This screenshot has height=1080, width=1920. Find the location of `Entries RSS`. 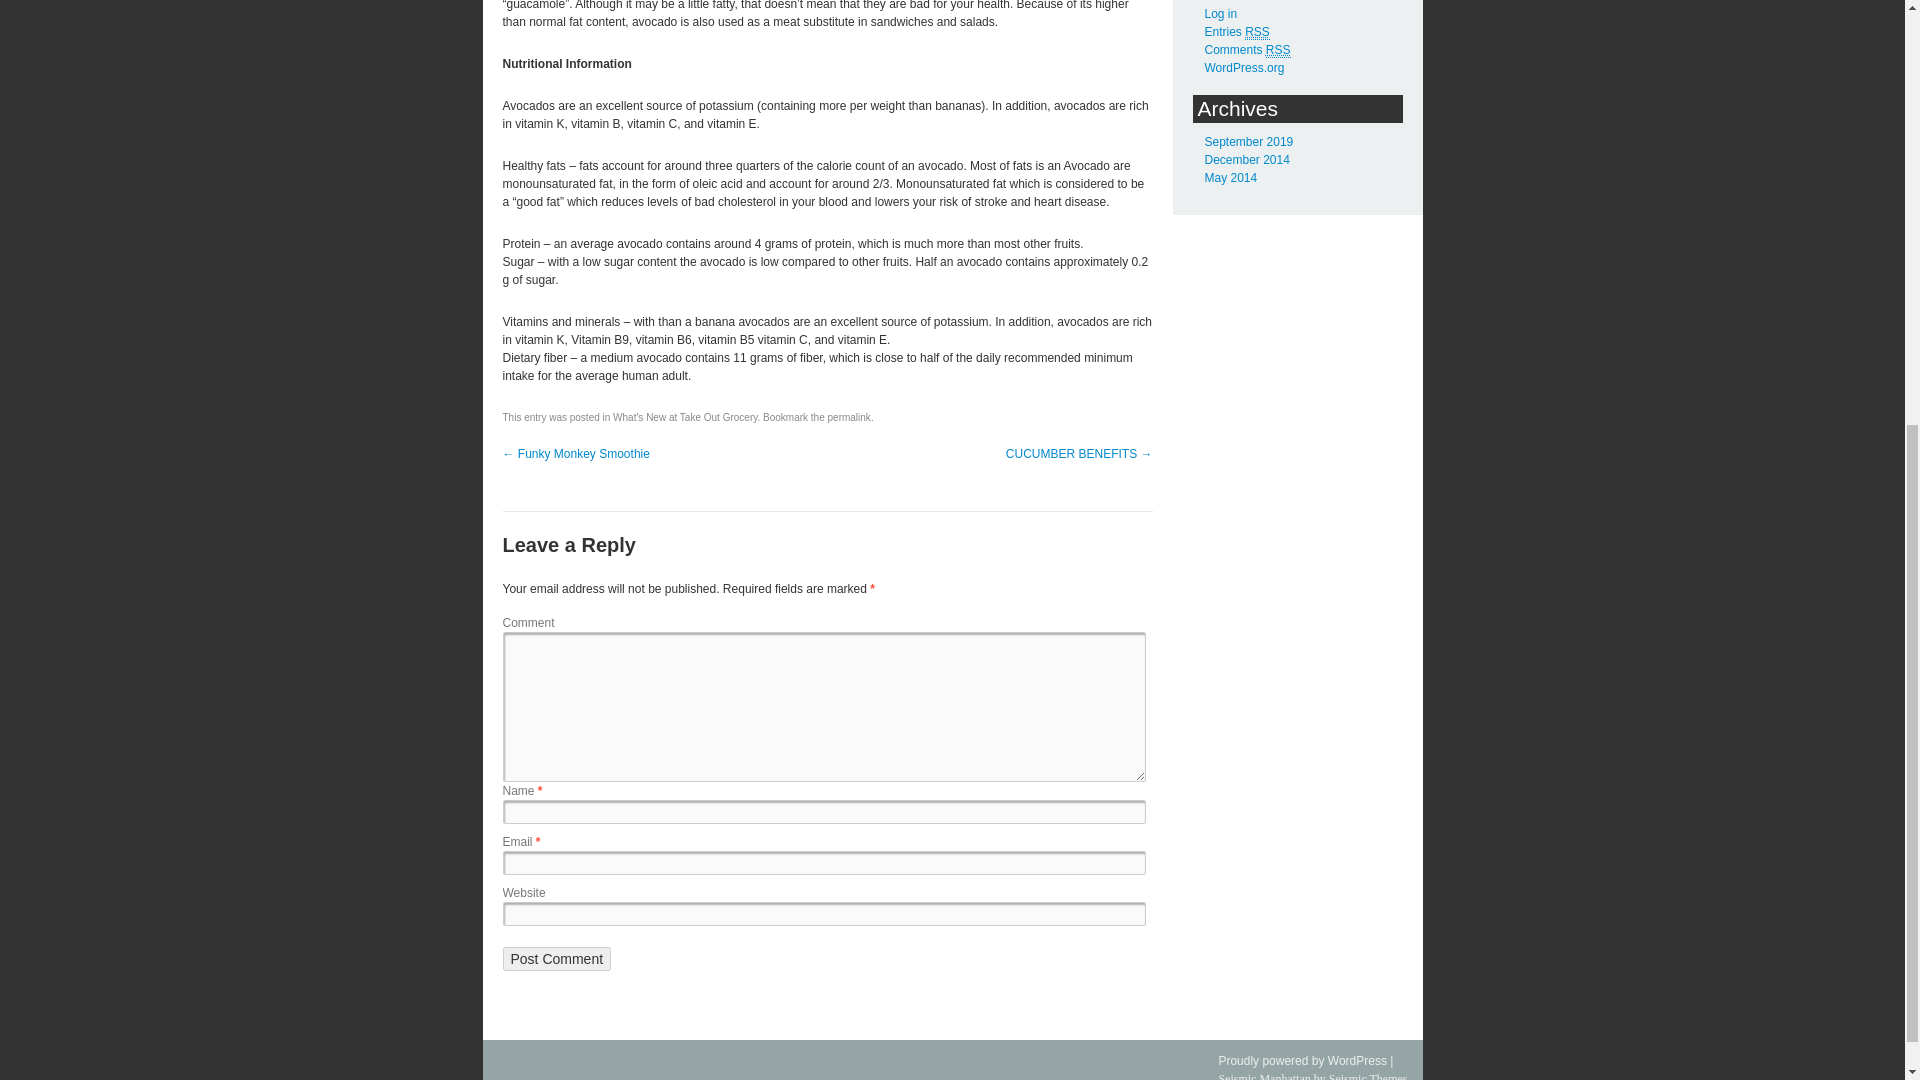

Entries RSS is located at coordinates (1236, 32).